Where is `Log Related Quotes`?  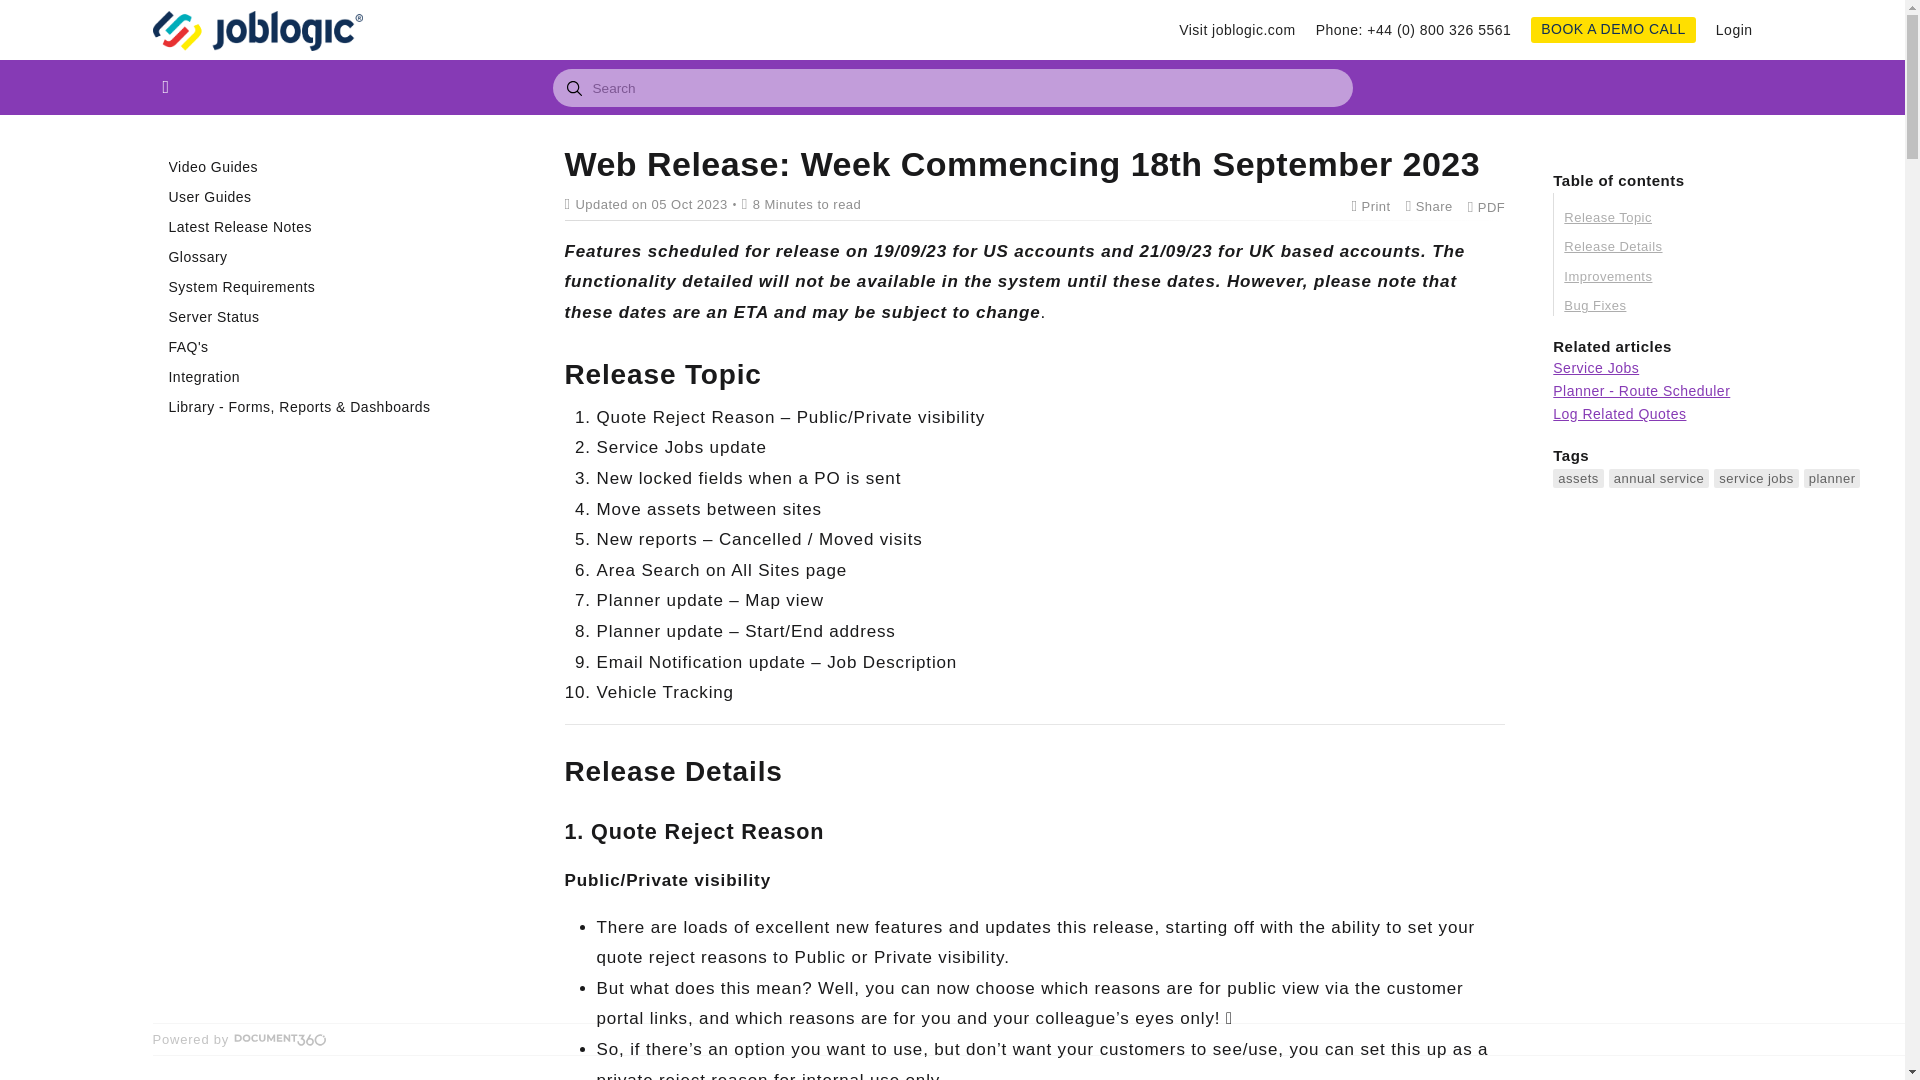 Log Related Quotes is located at coordinates (1619, 414).